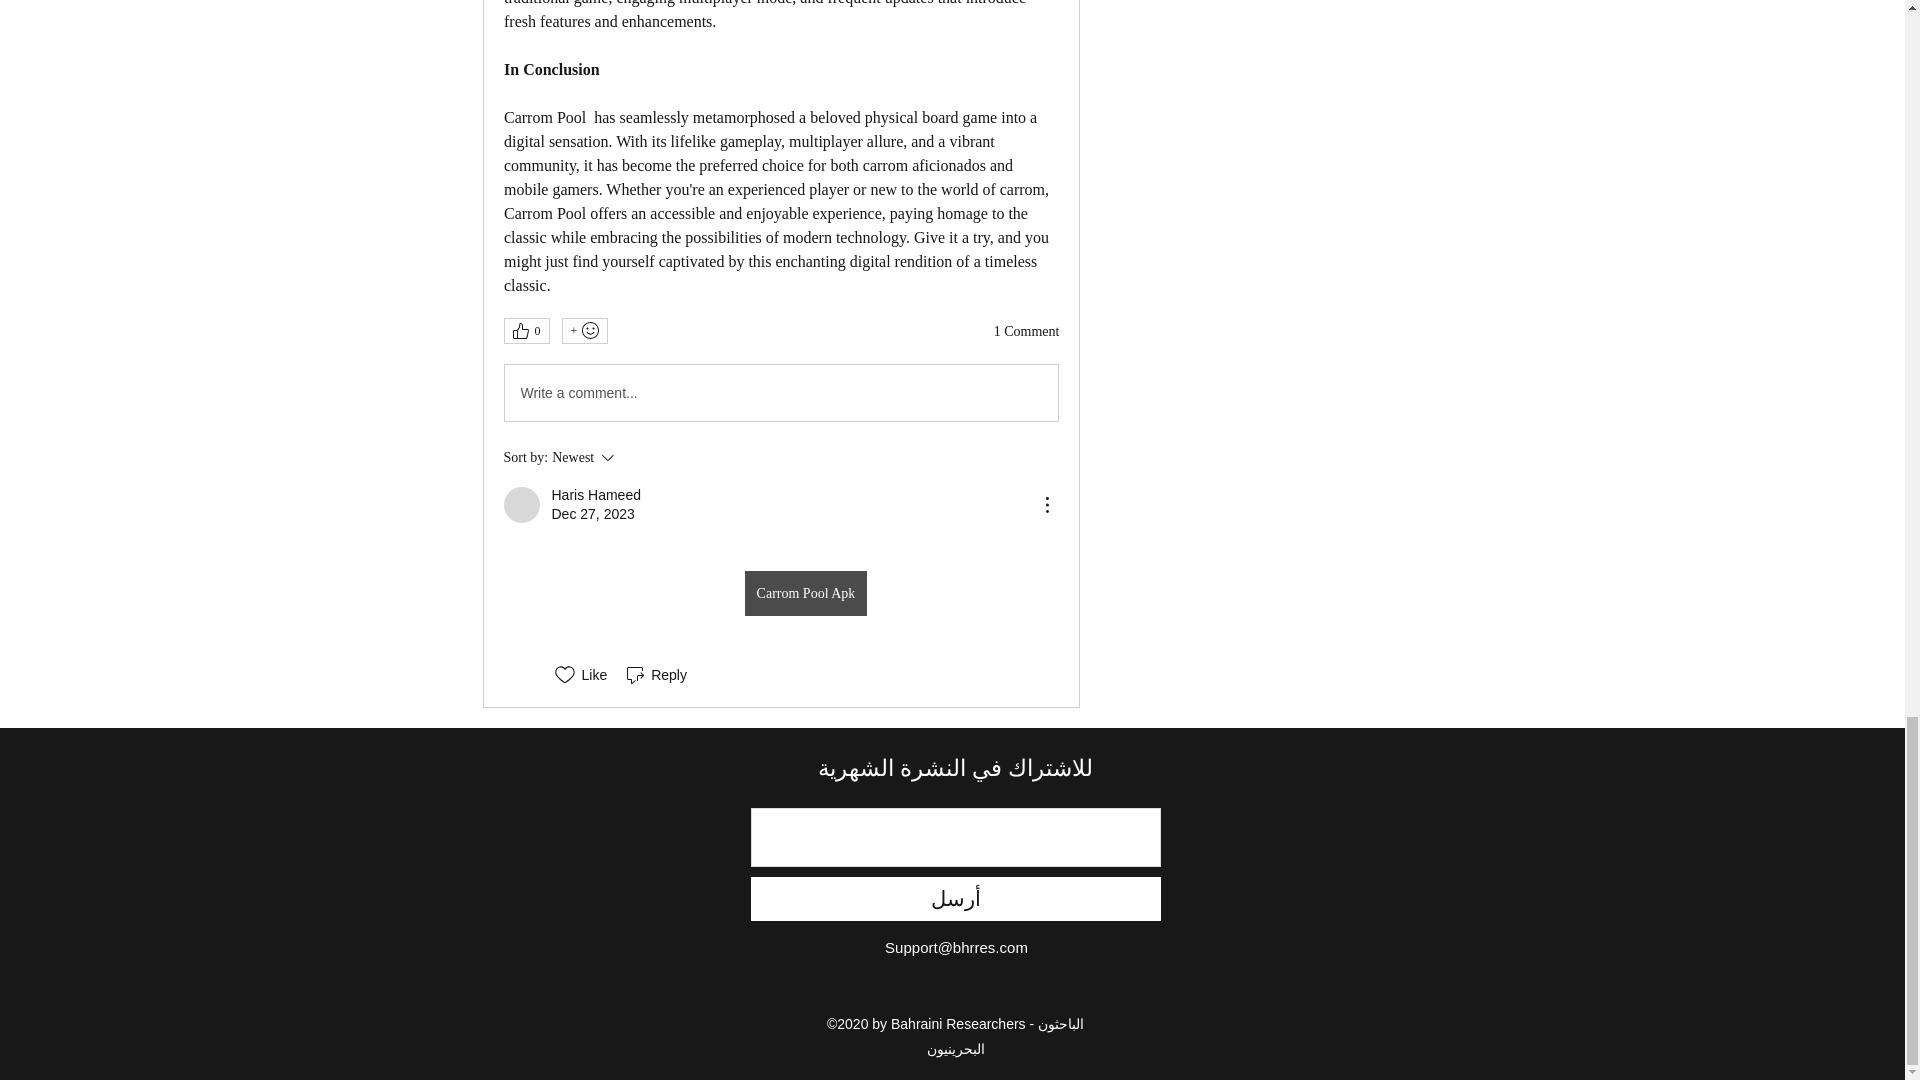 The image size is (1920, 1080). Describe the element at coordinates (780, 393) in the screenshot. I see `Write a comment...` at that location.